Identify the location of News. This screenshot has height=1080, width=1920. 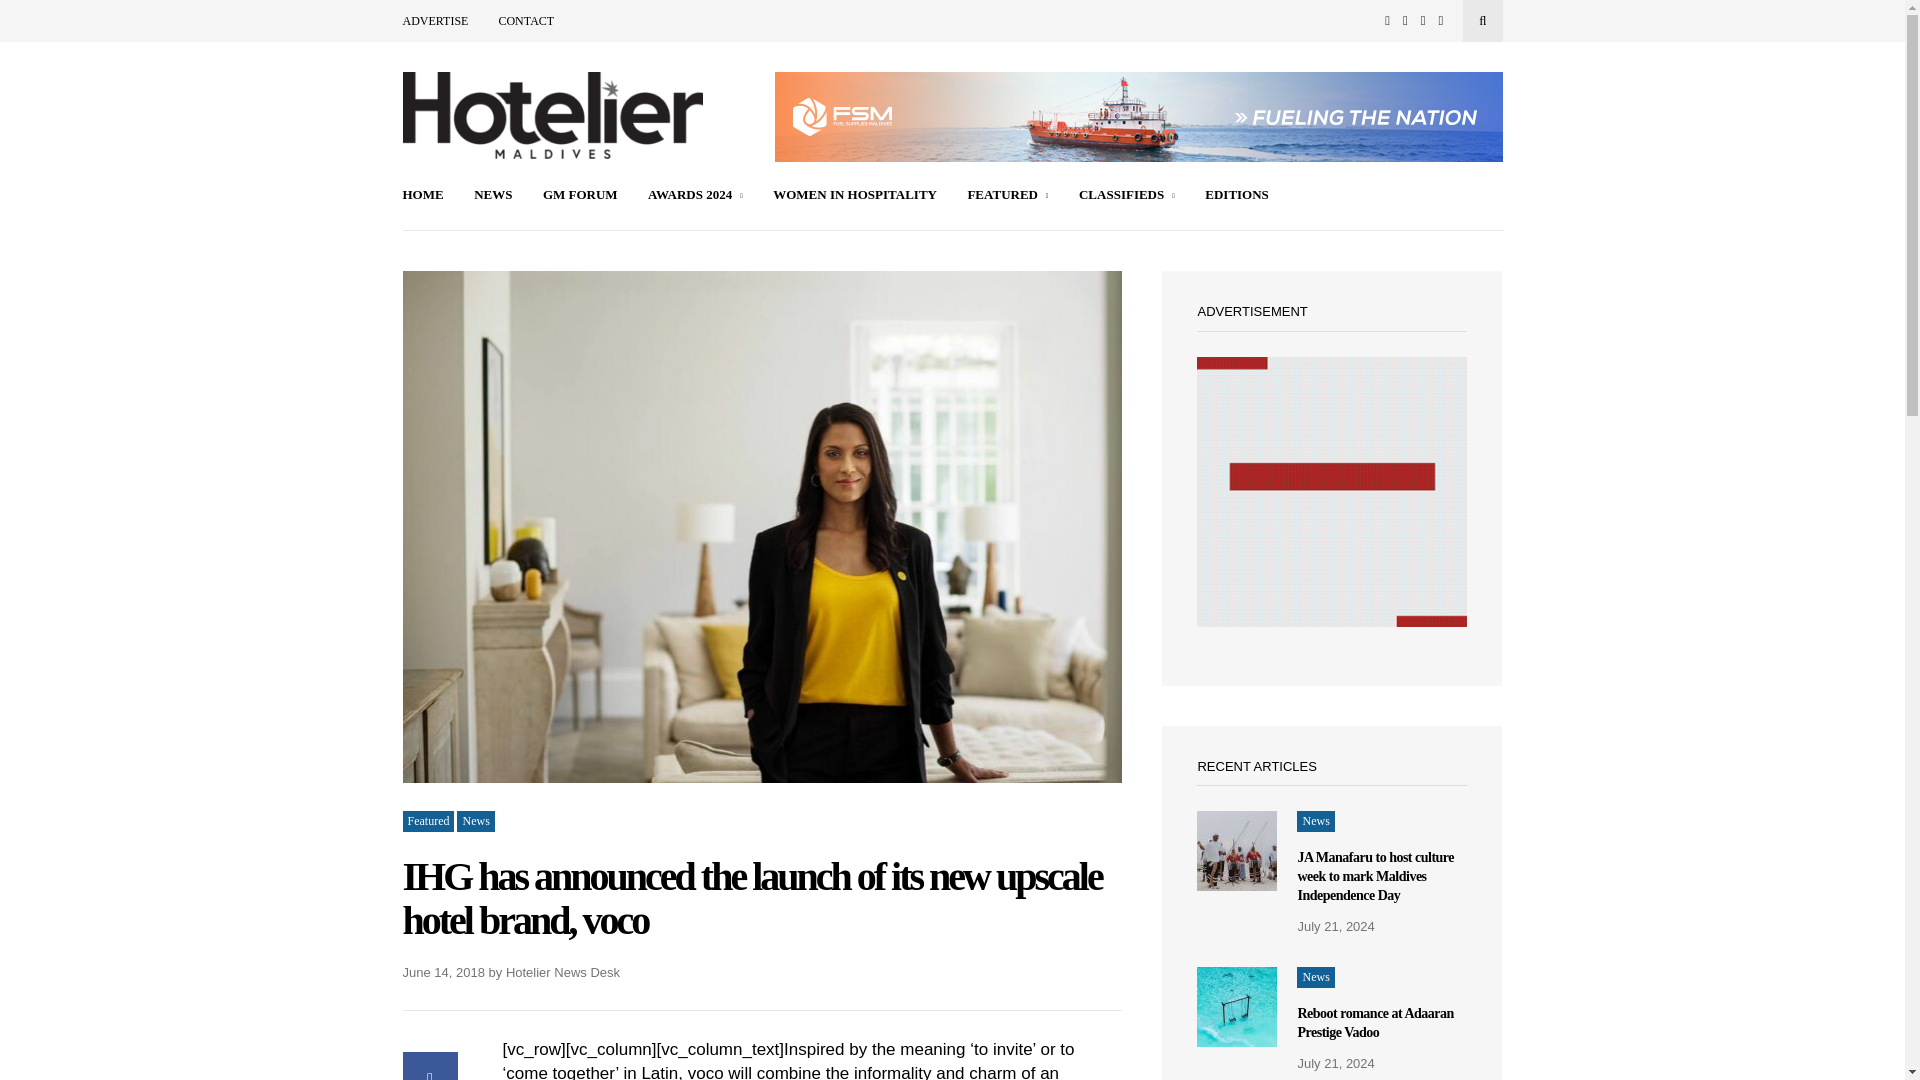
(474, 821).